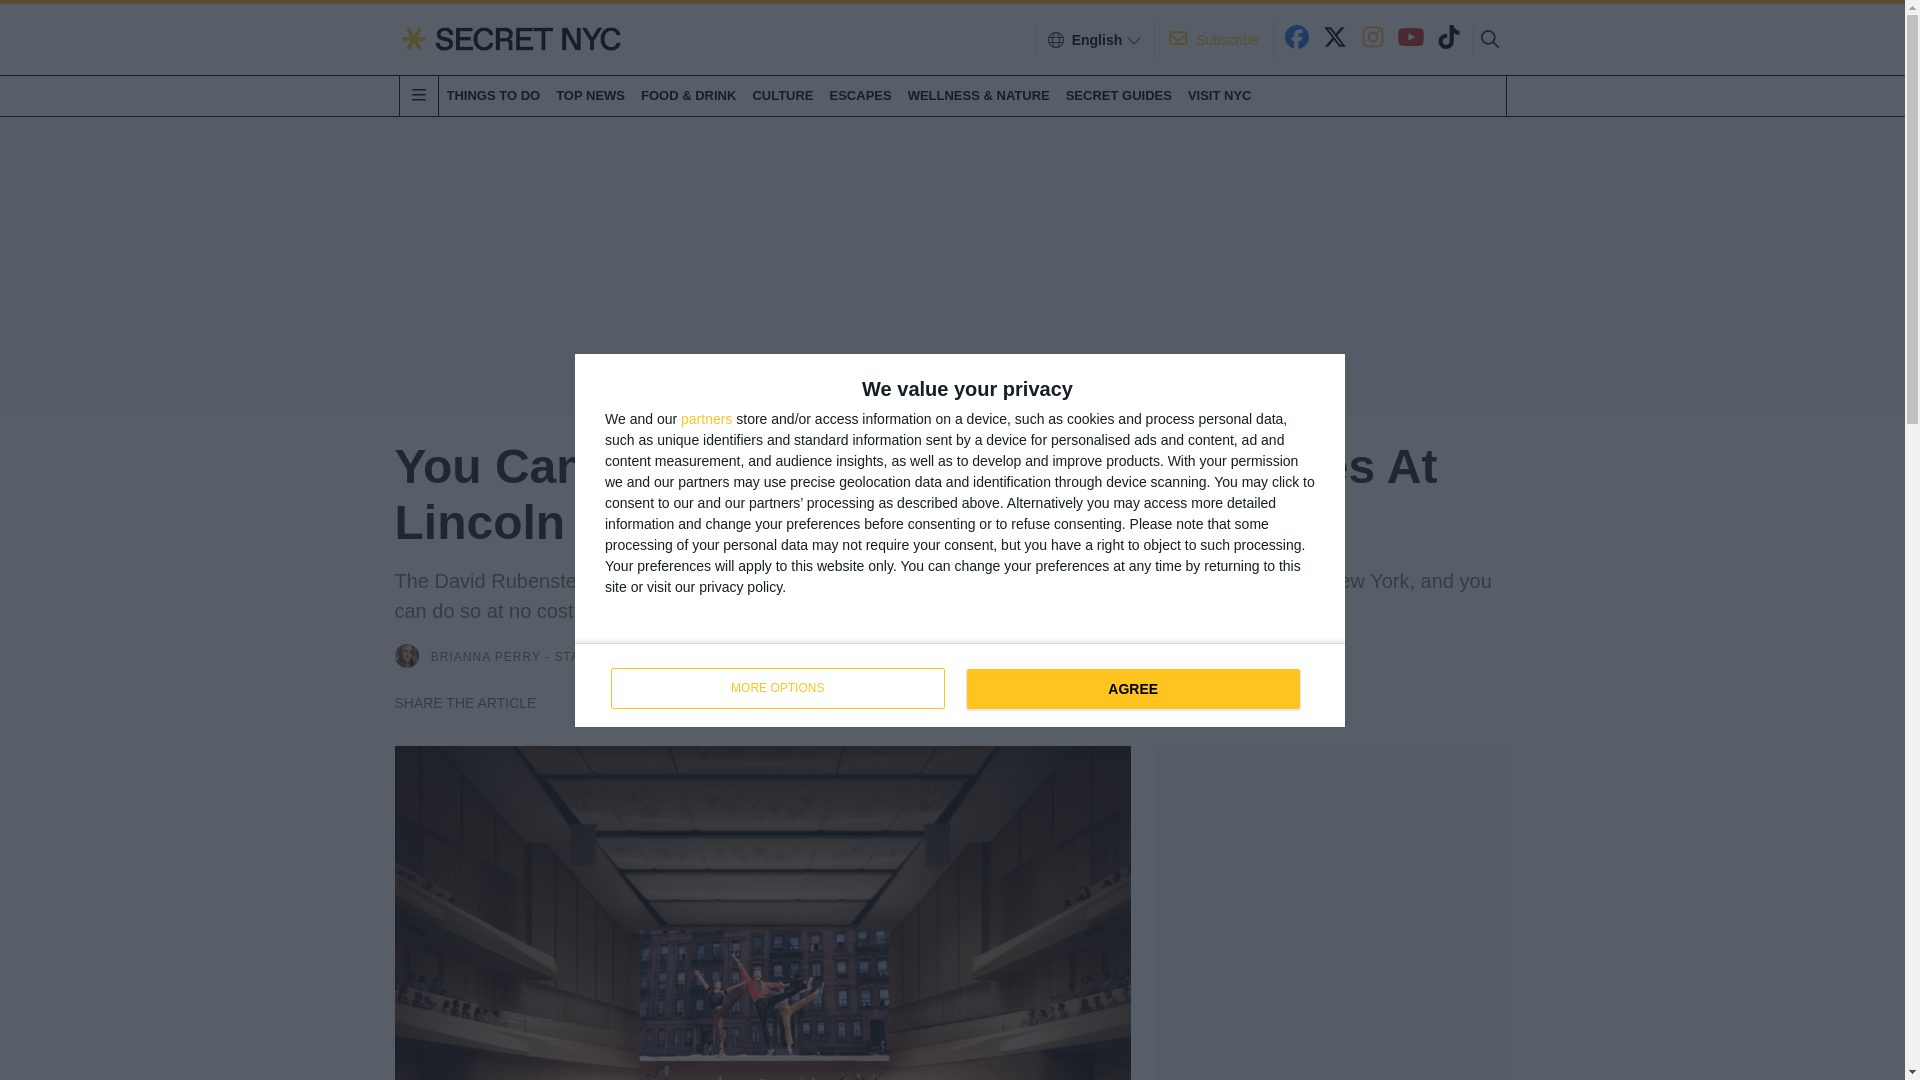  What do you see at coordinates (782, 95) in the screenshot?
I see `CULTURE` at bounding box center [782, 95].